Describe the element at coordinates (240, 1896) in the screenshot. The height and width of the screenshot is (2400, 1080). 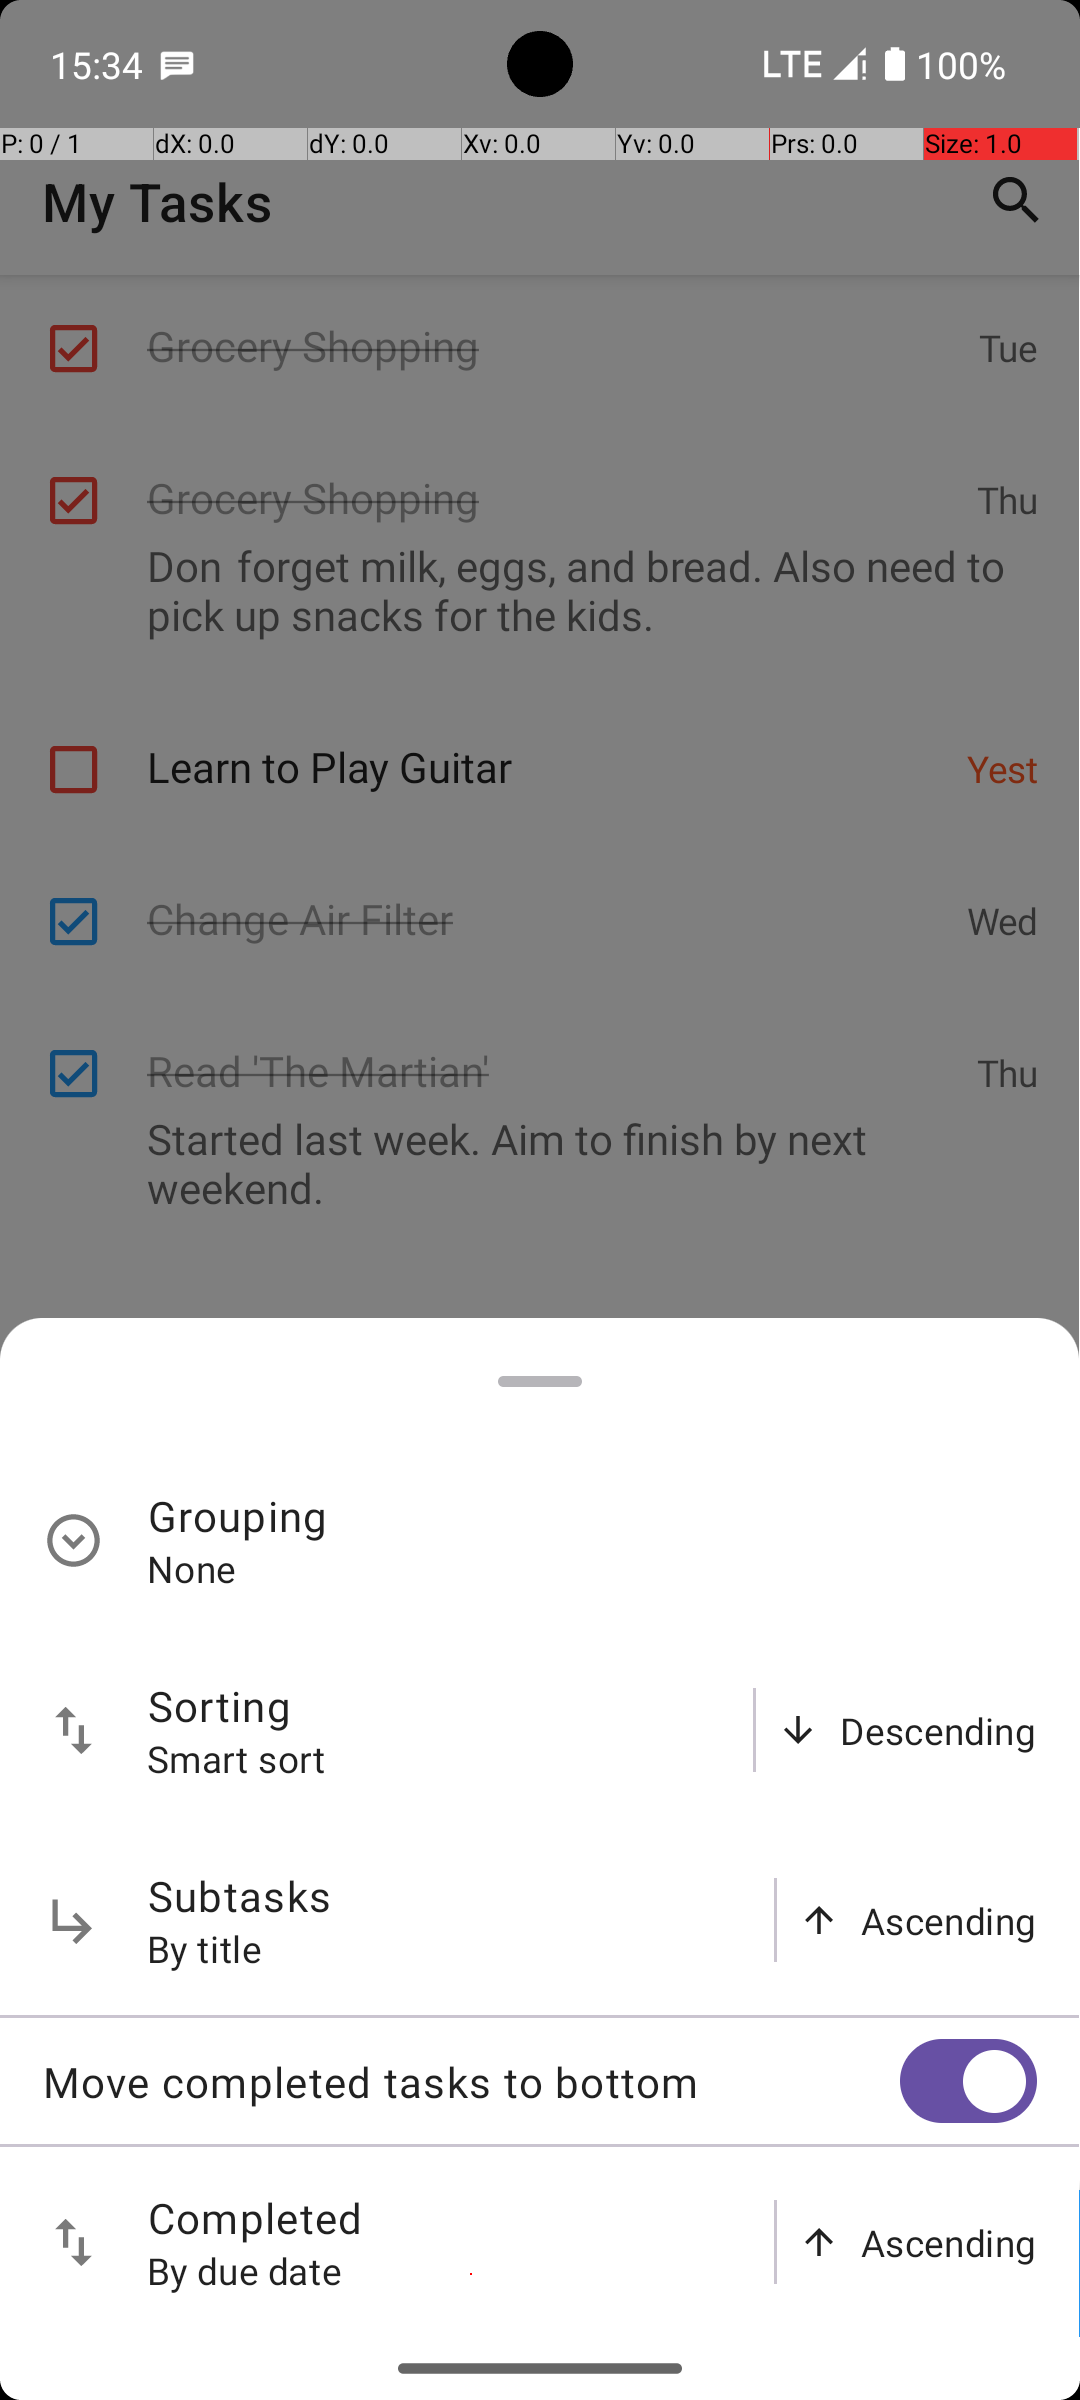
I see `Subtasks` at that location.